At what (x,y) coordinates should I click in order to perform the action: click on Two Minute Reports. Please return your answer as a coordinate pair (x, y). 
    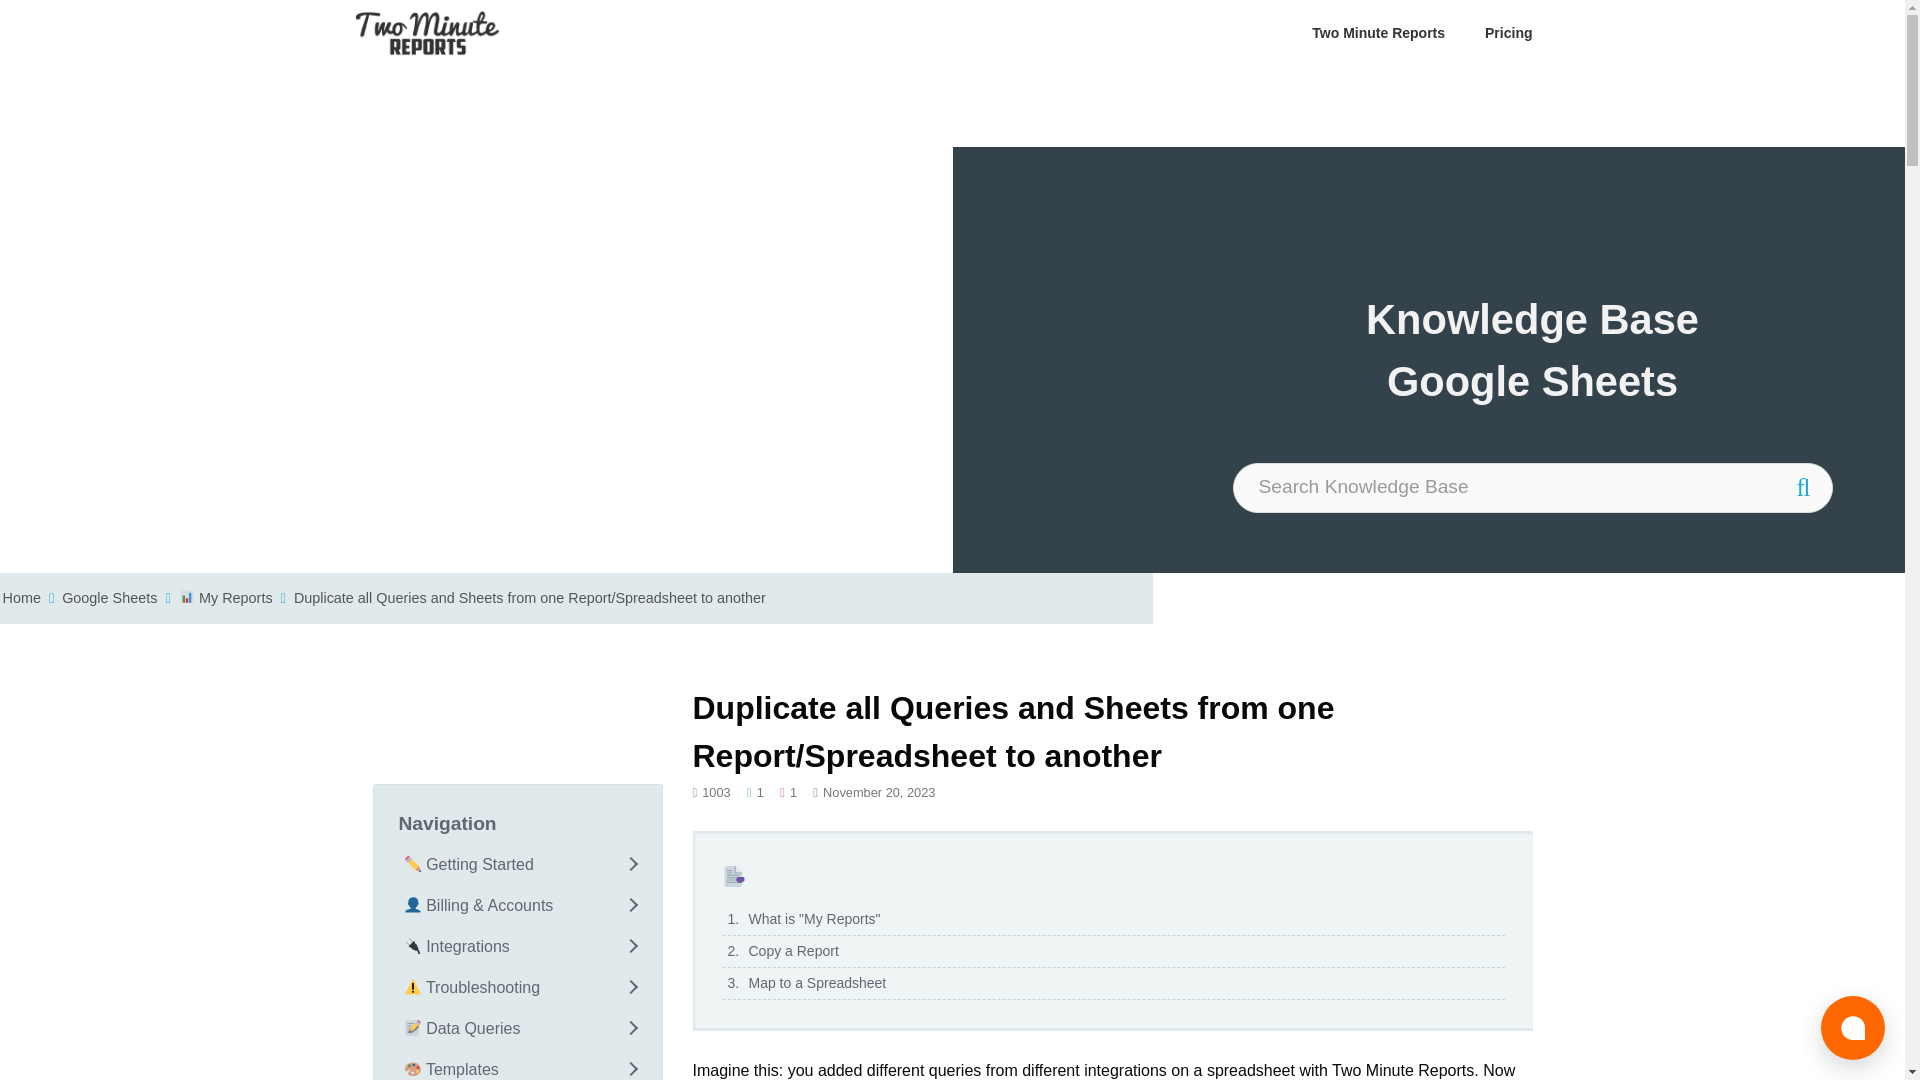
    Looking at the image, I should click on (426, 33).